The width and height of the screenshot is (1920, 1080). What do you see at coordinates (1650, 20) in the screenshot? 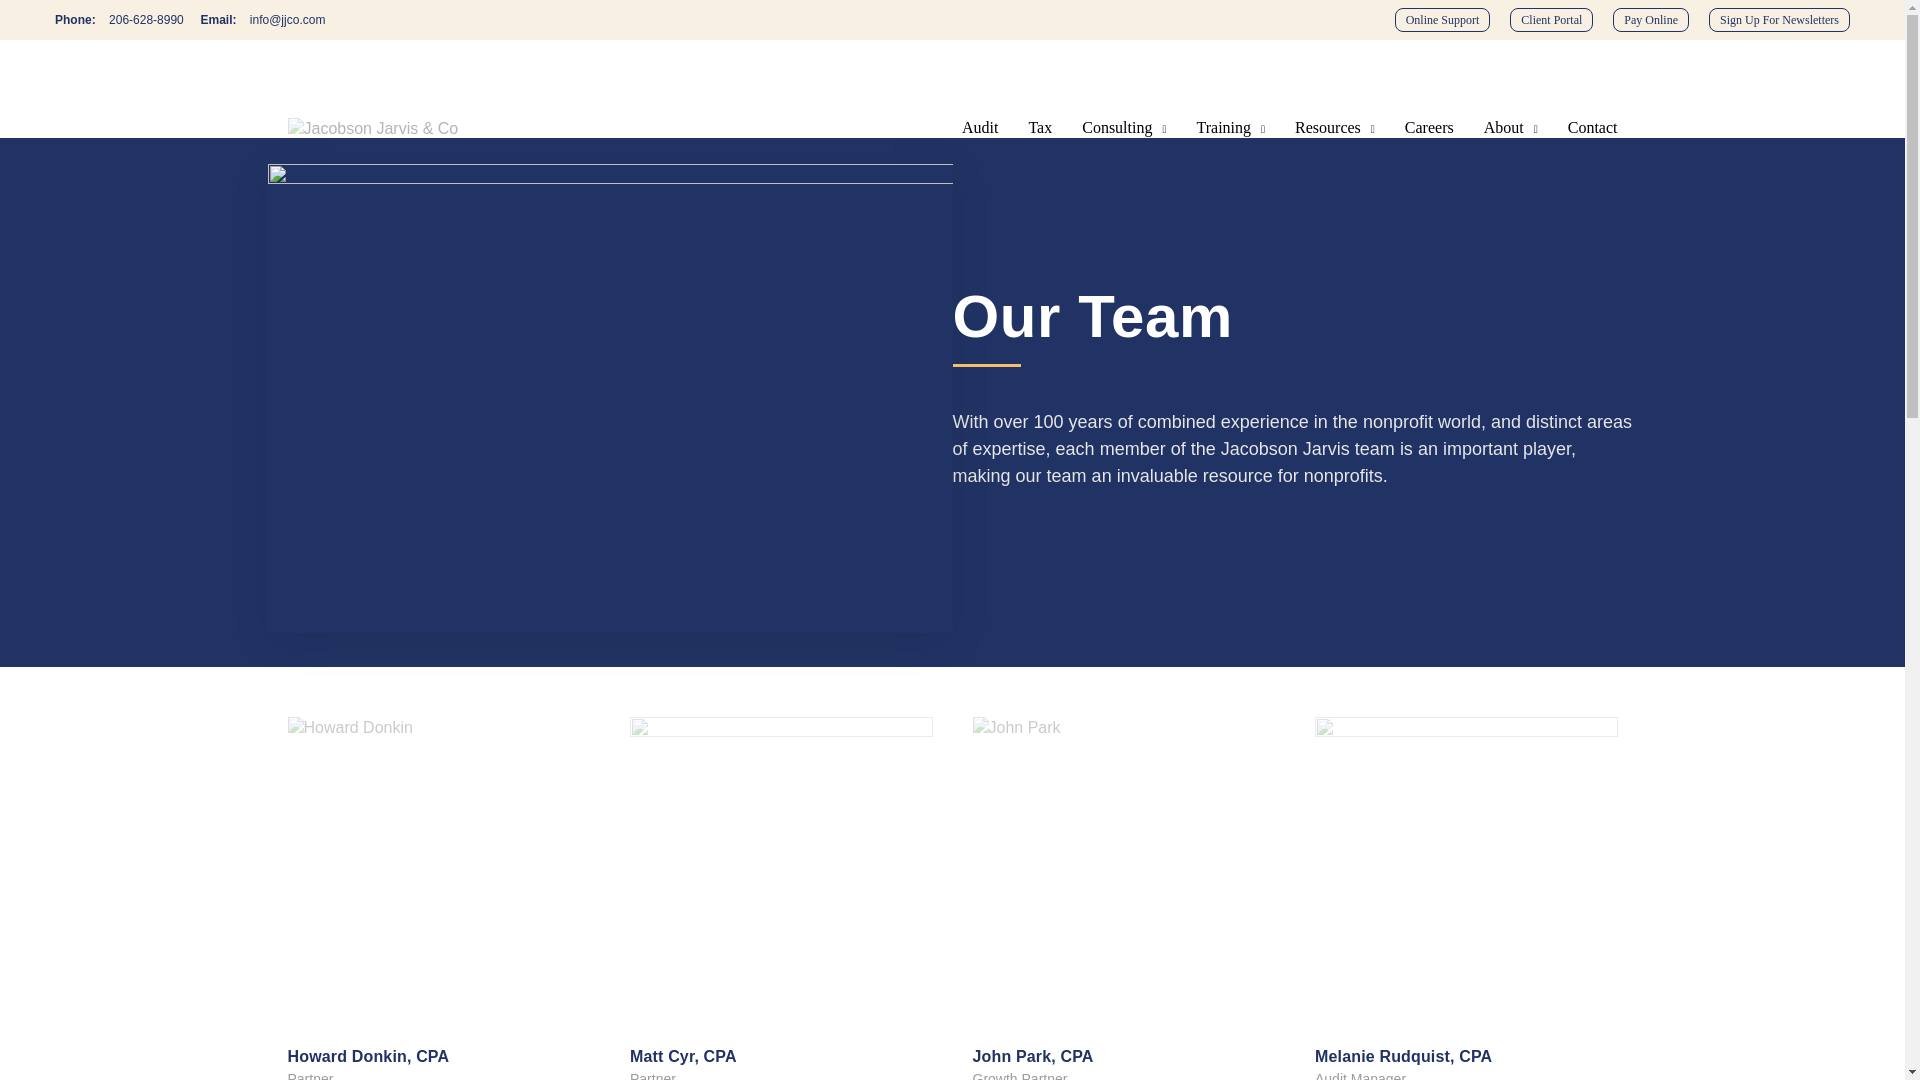
I see `Pay Online` at bounding box center [1650, 20].